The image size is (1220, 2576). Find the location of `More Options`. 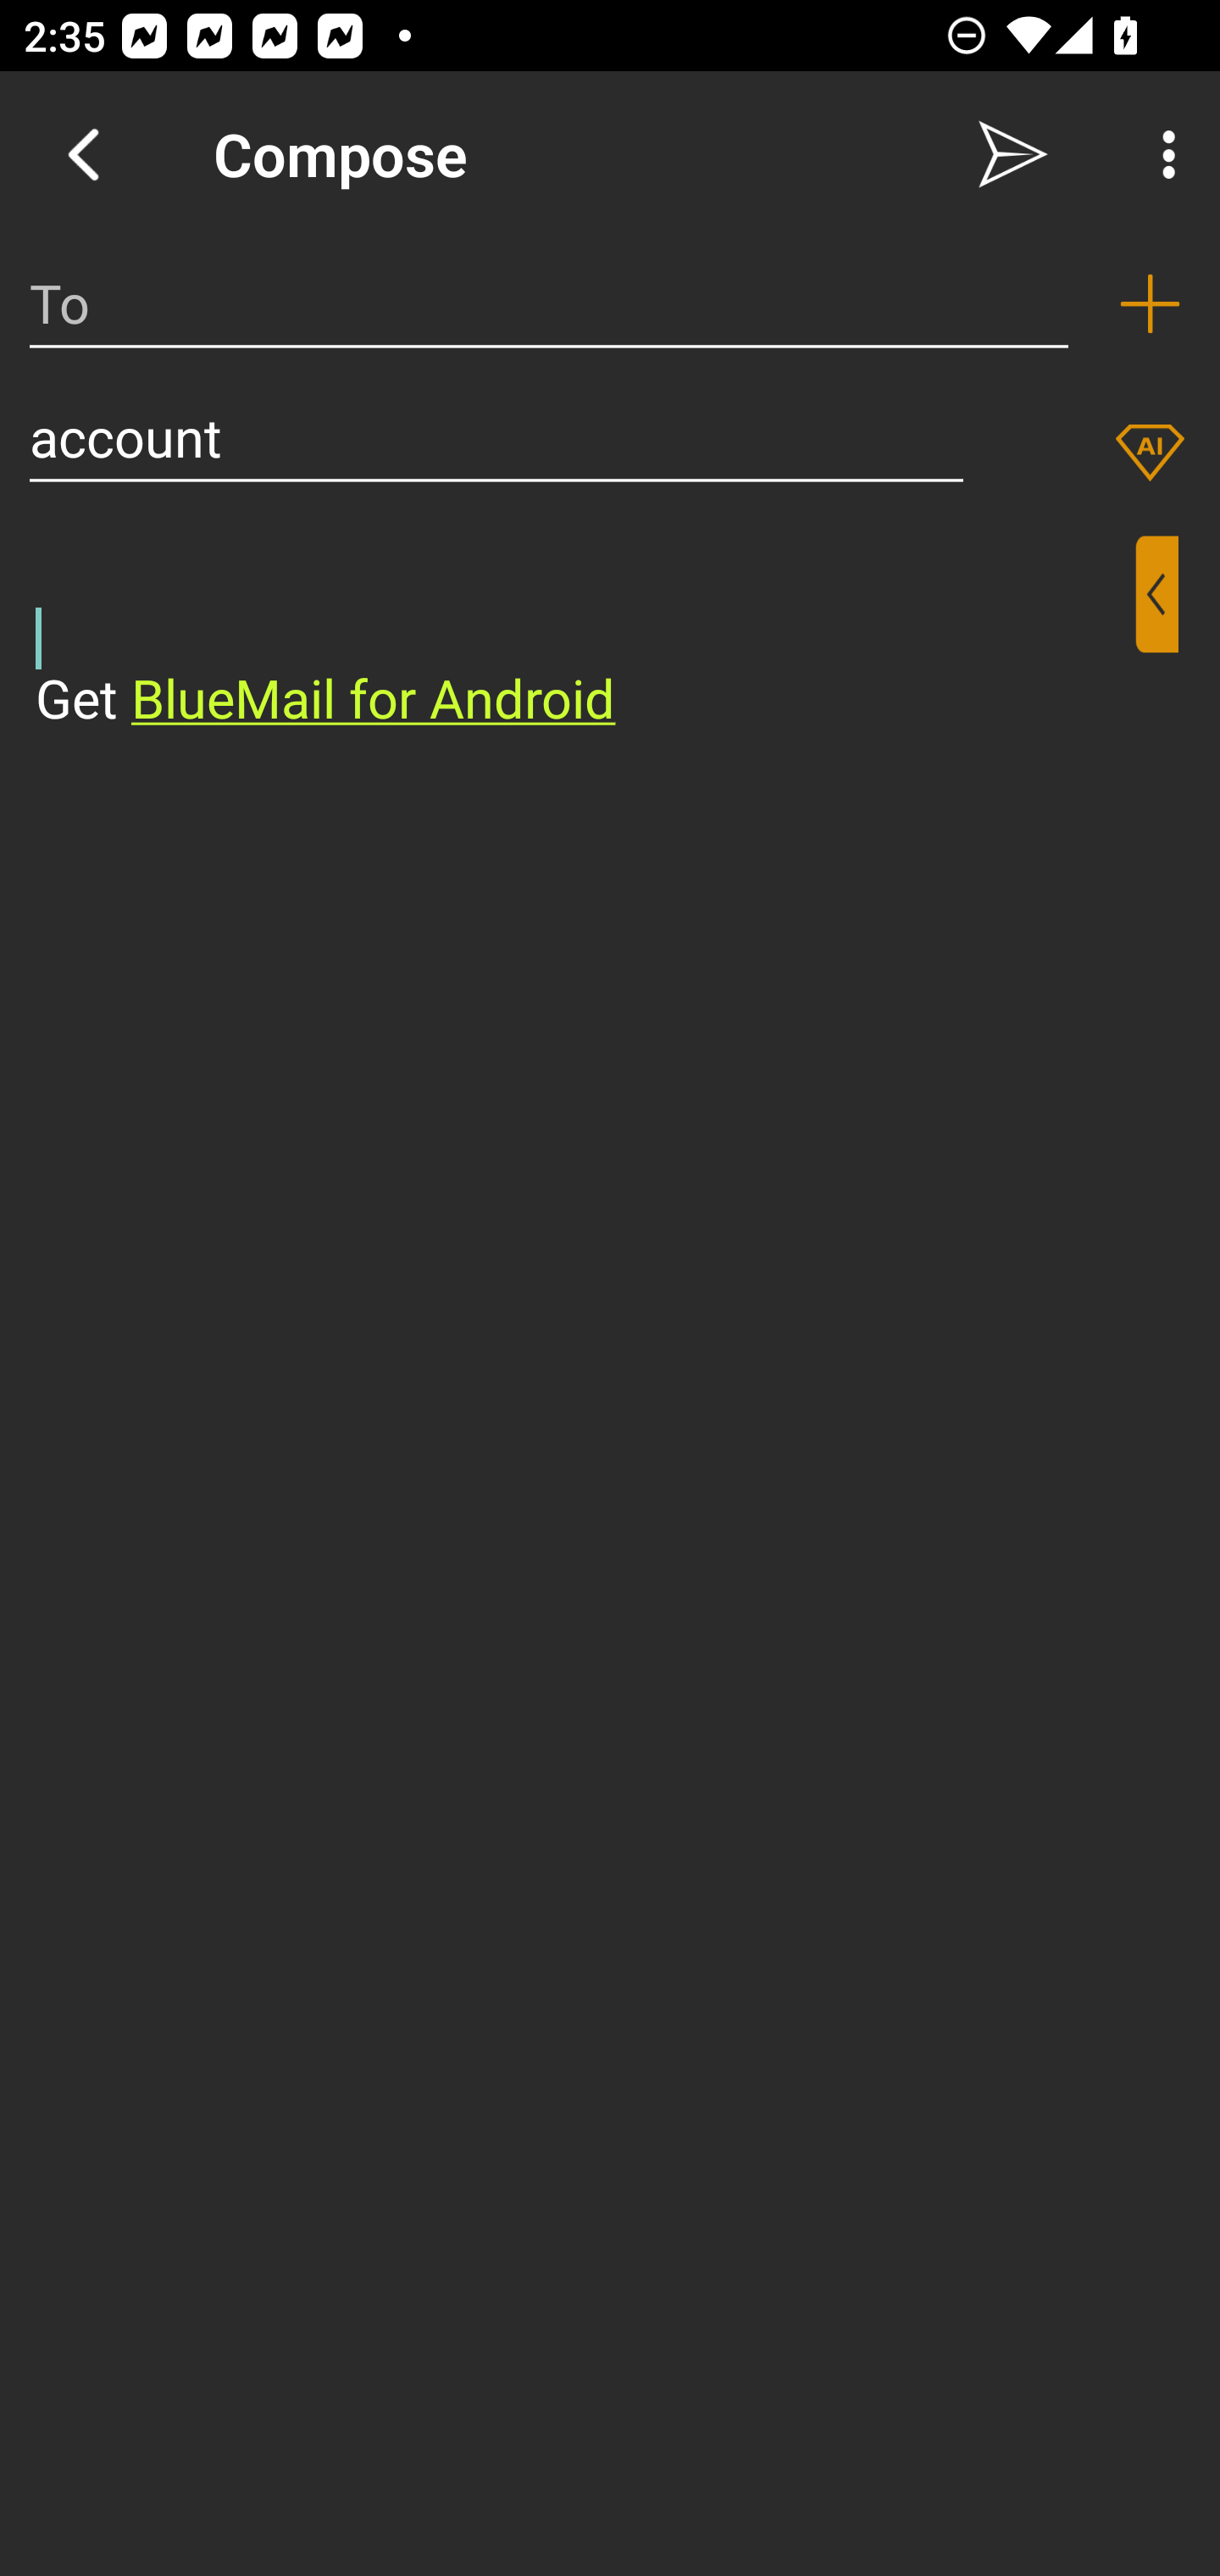

More Options is located at coordinates (1161, 154).